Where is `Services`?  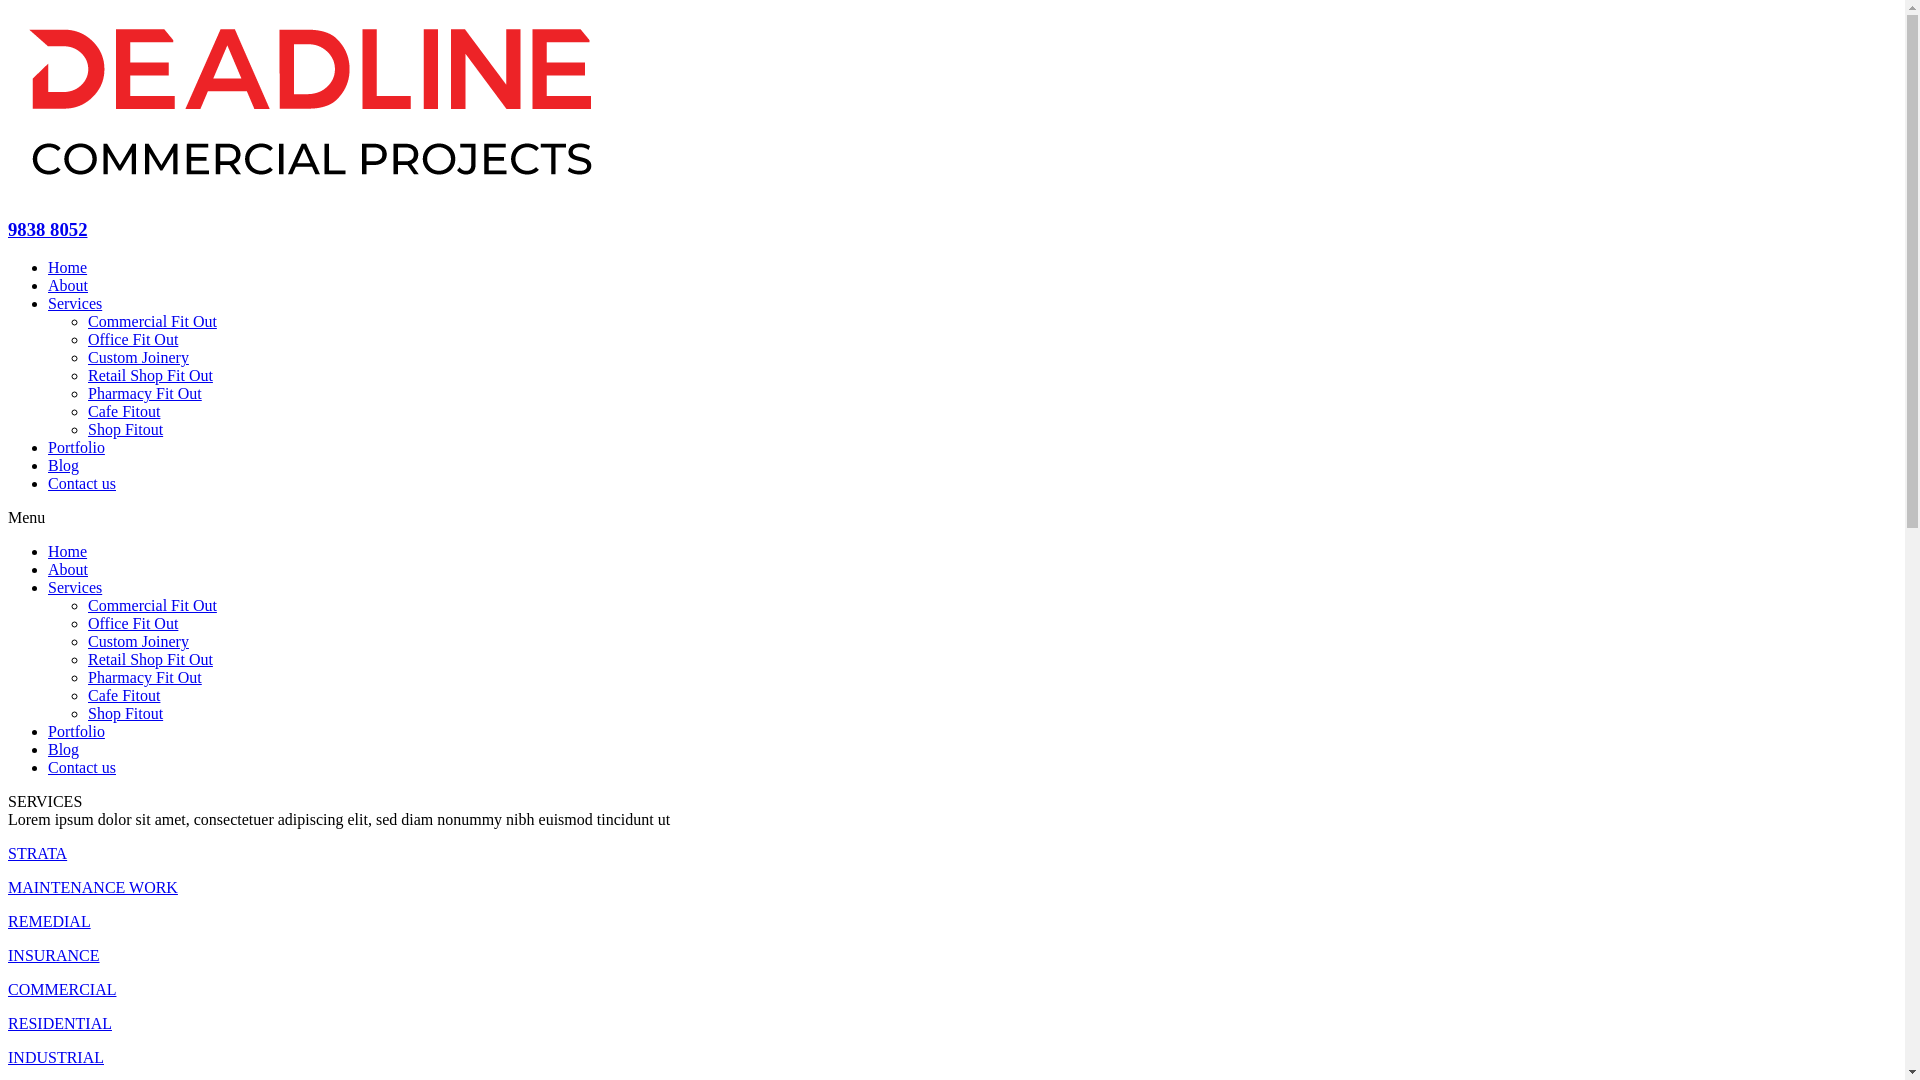 Services is located at coordinates (75, 588).